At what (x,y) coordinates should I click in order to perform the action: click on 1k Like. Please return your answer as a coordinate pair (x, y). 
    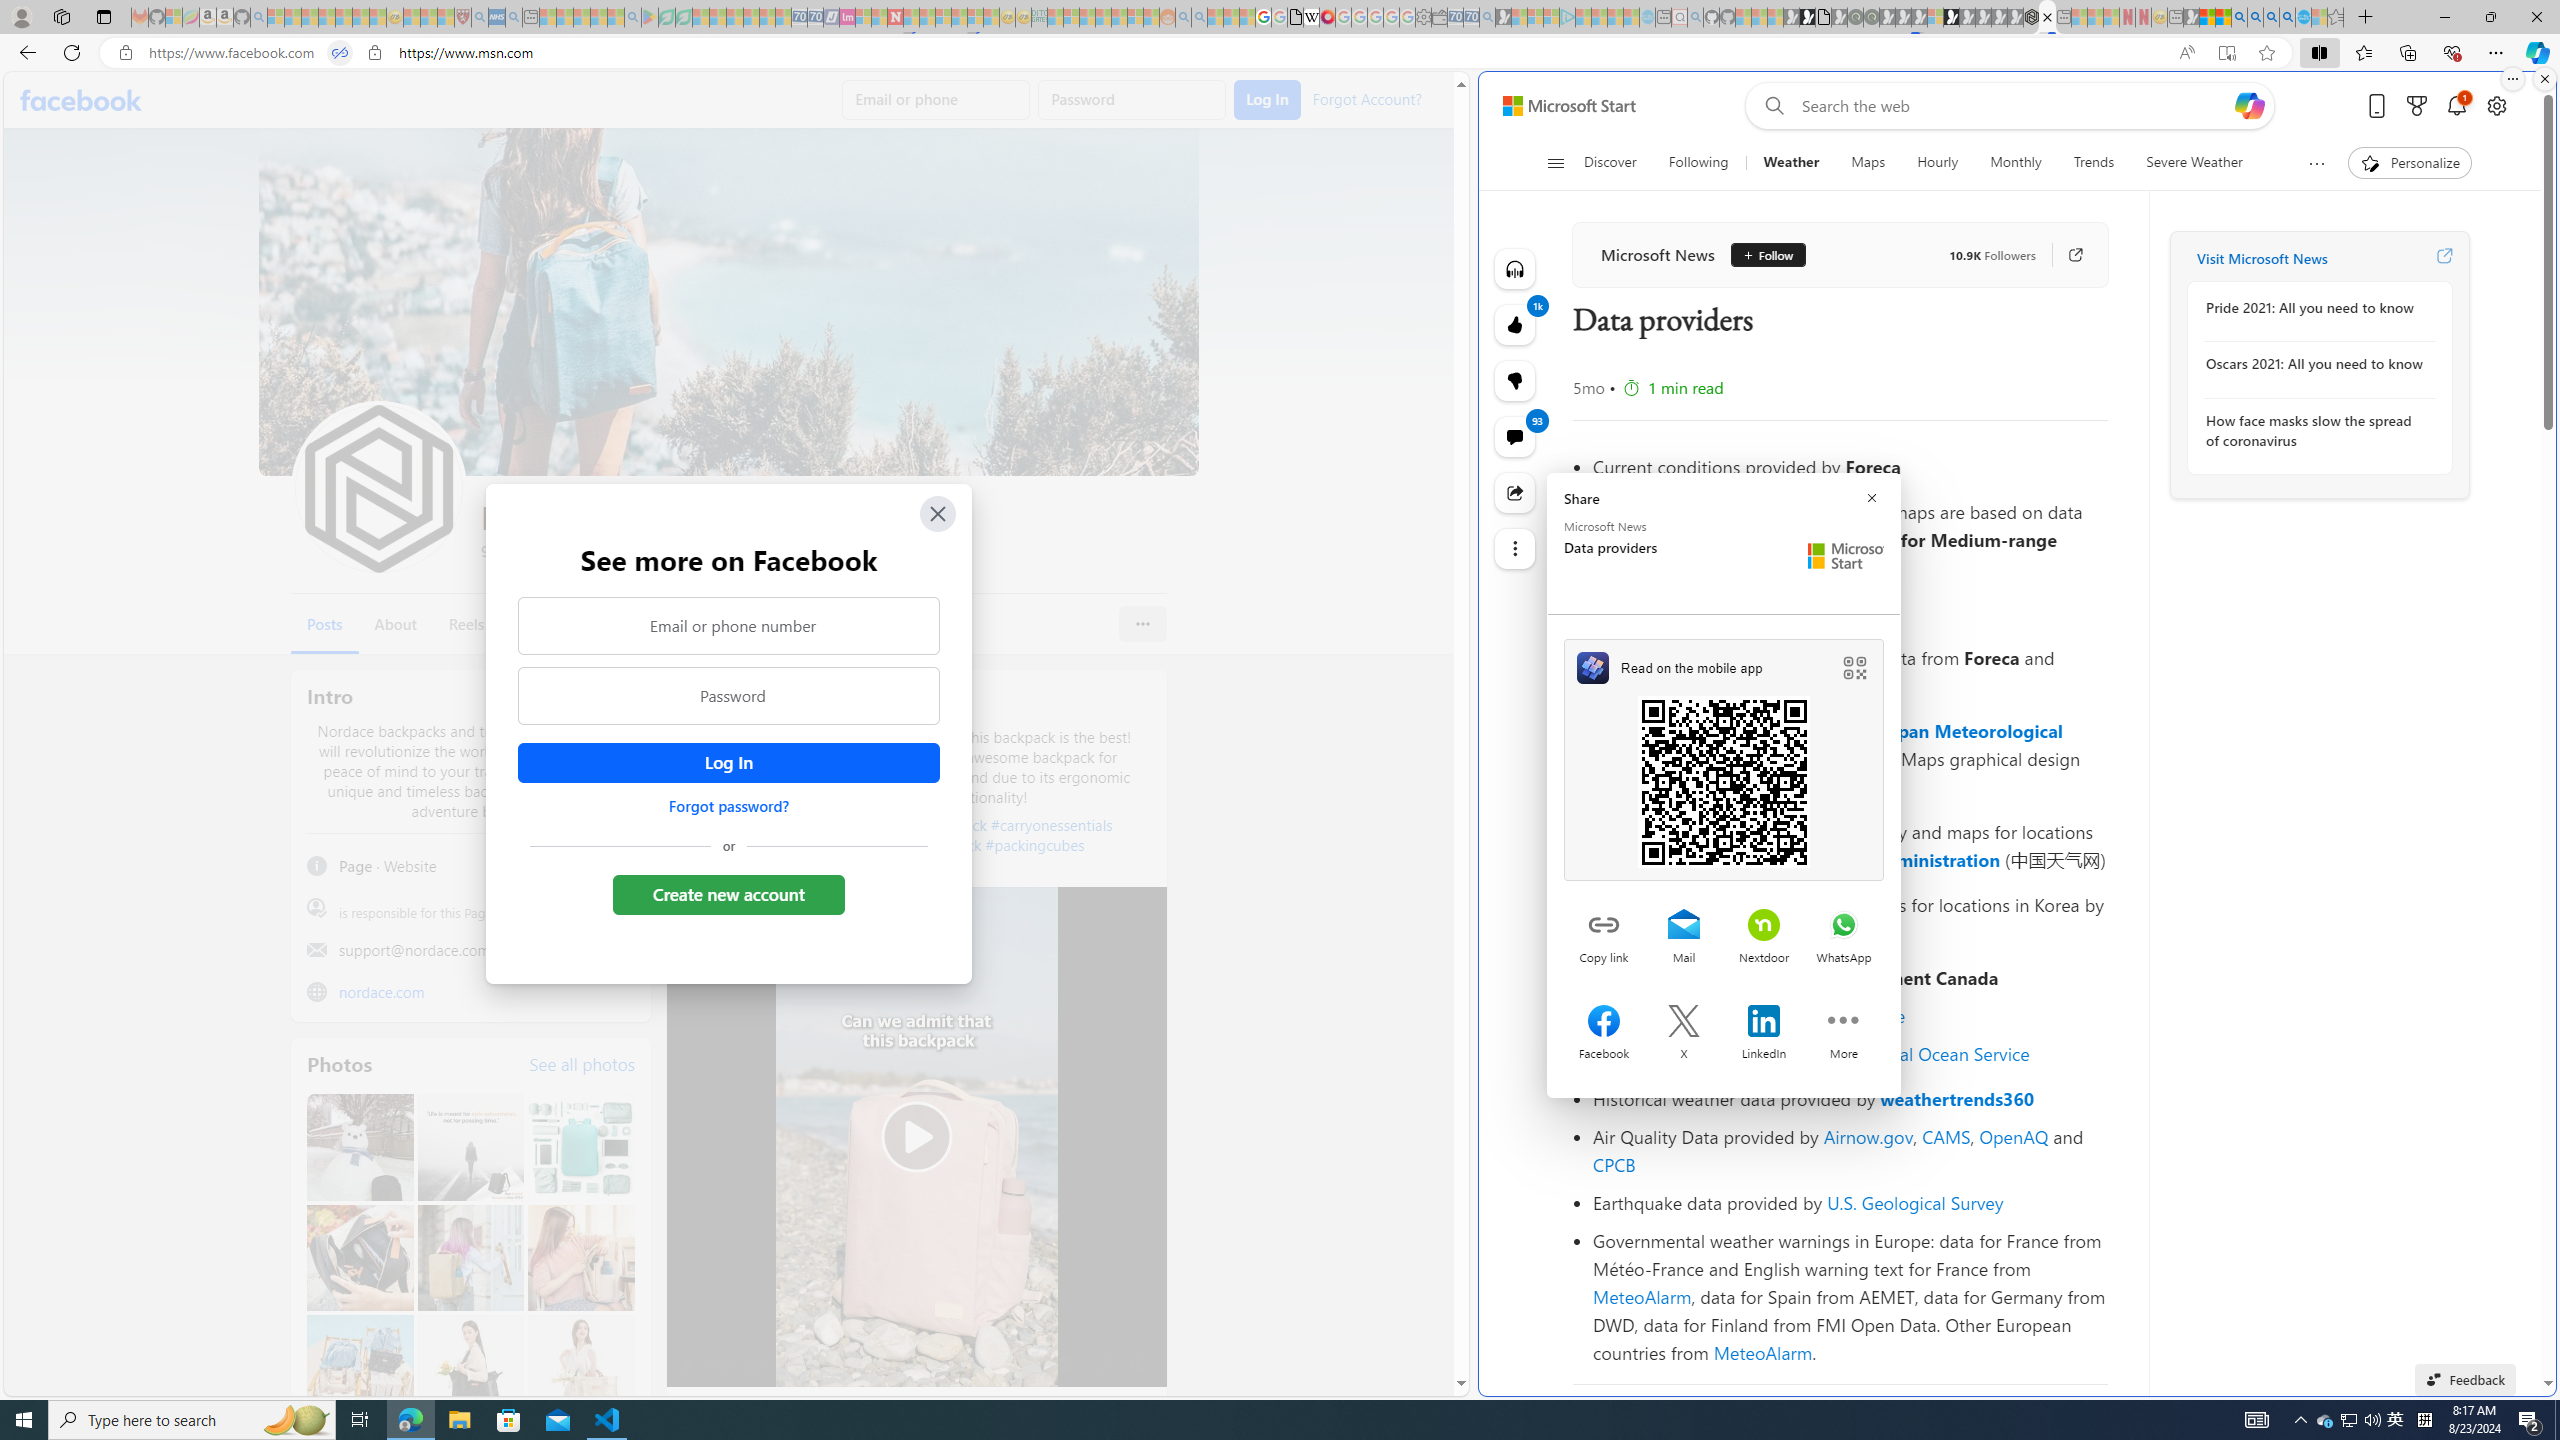
    Looking at the image, I should click on (1516, 325).